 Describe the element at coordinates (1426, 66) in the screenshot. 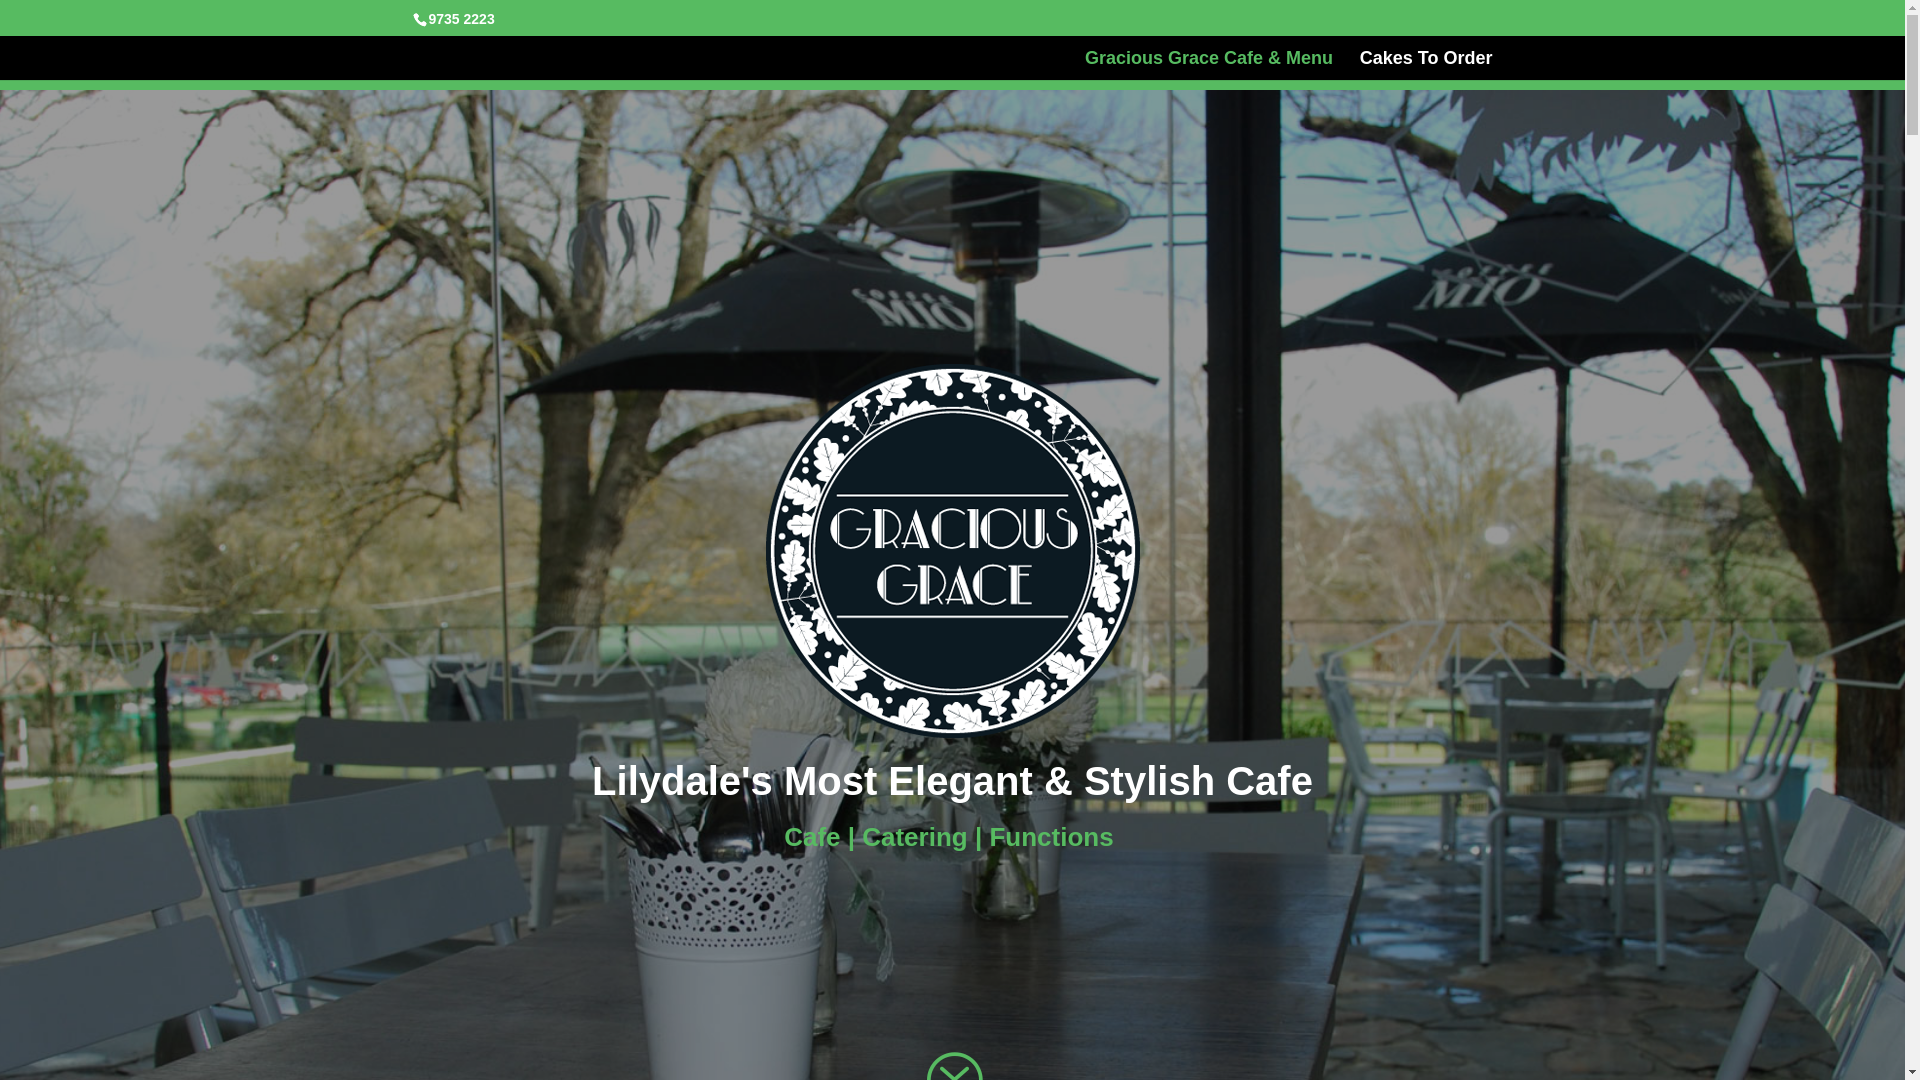

I see `Cakes To Order` at that location.